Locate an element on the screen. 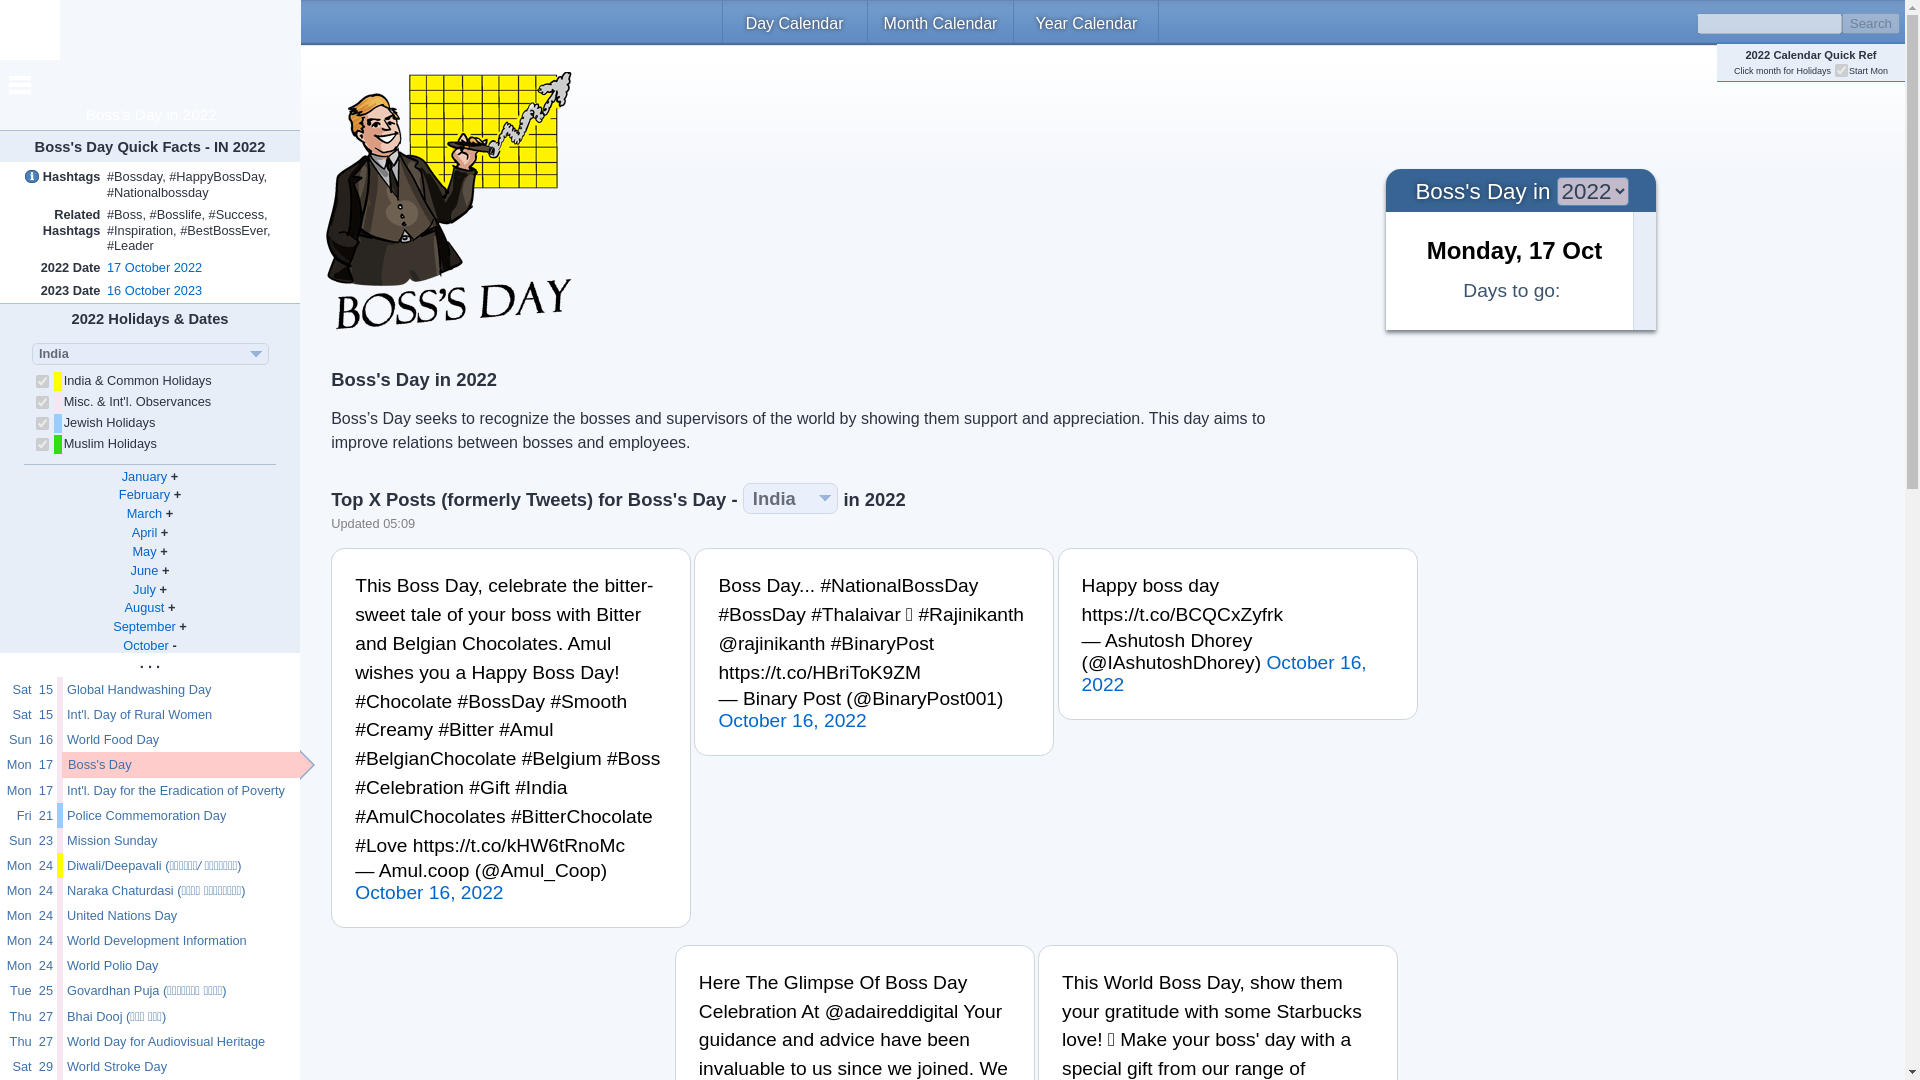  all is located at coordinates (42, 444).